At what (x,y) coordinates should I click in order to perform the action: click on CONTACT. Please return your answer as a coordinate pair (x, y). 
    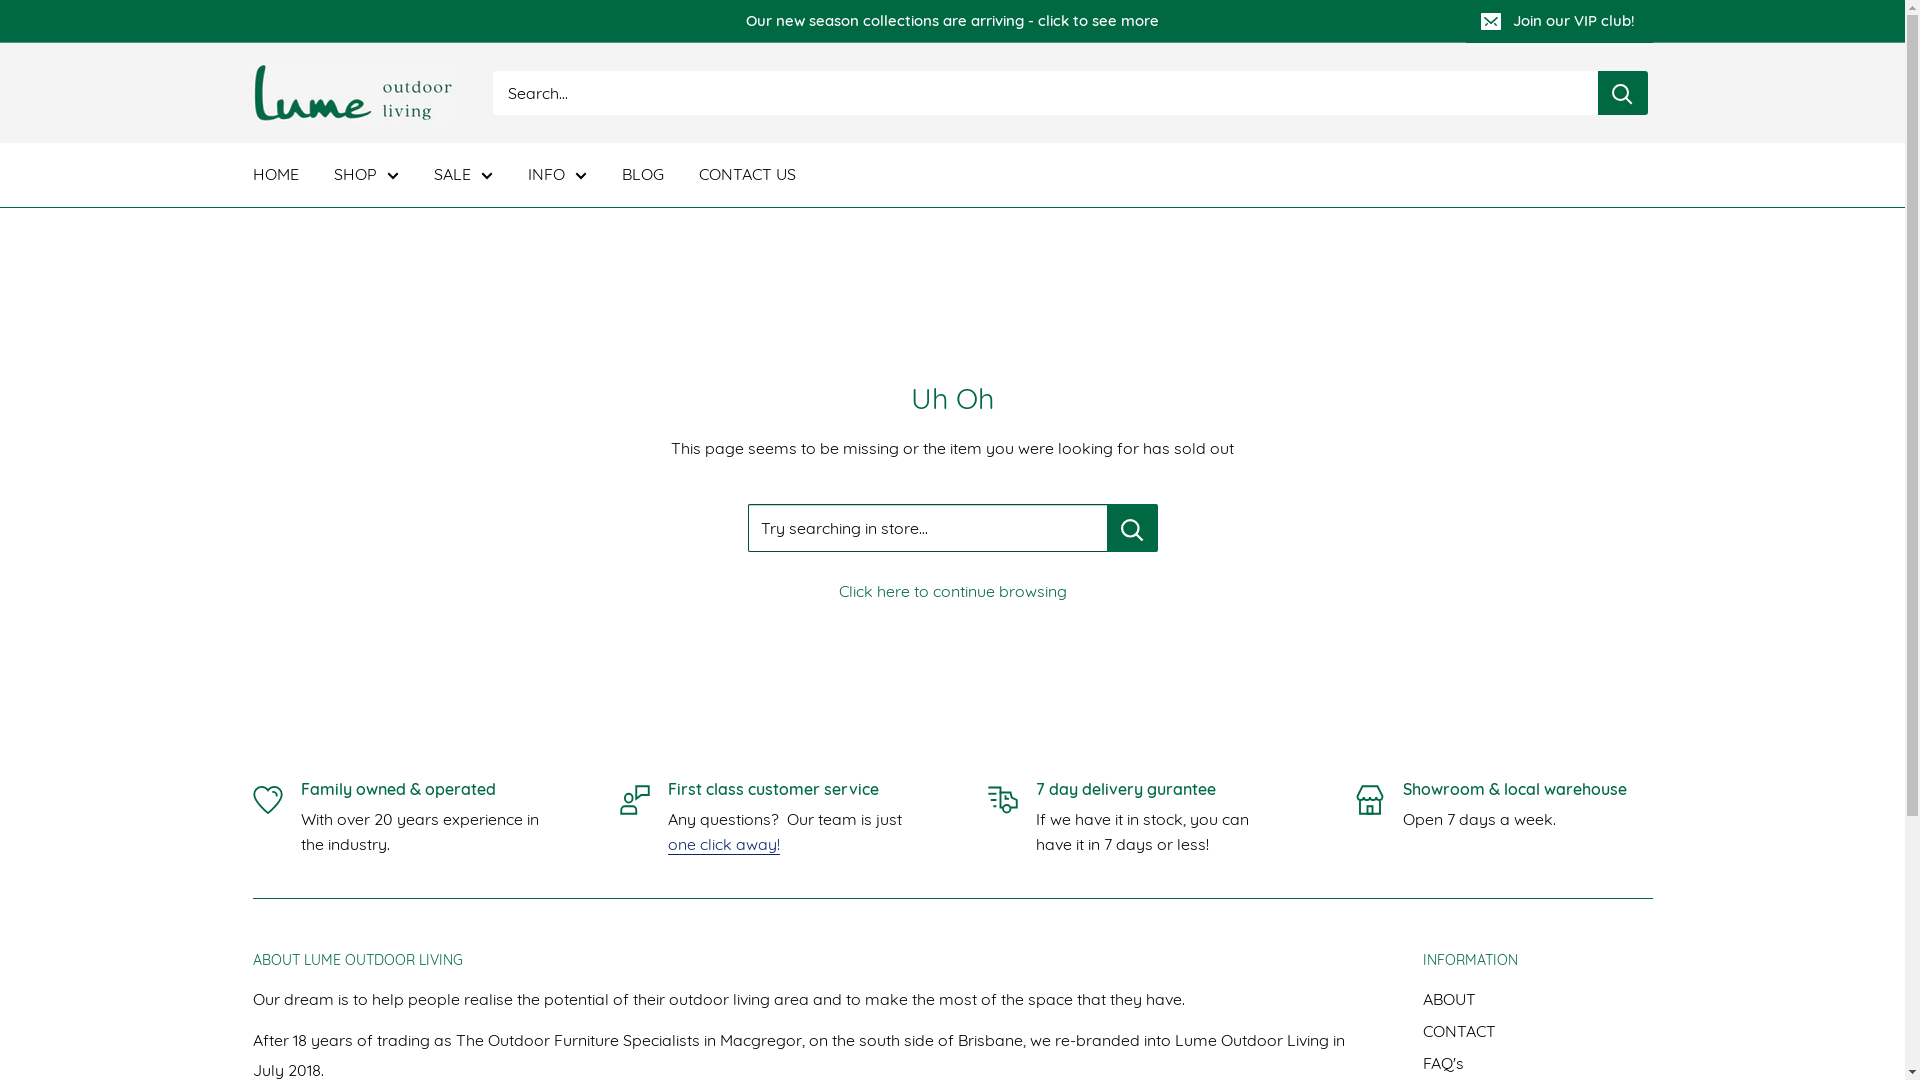
    Looking at the image, I should click on (1537, 1031).